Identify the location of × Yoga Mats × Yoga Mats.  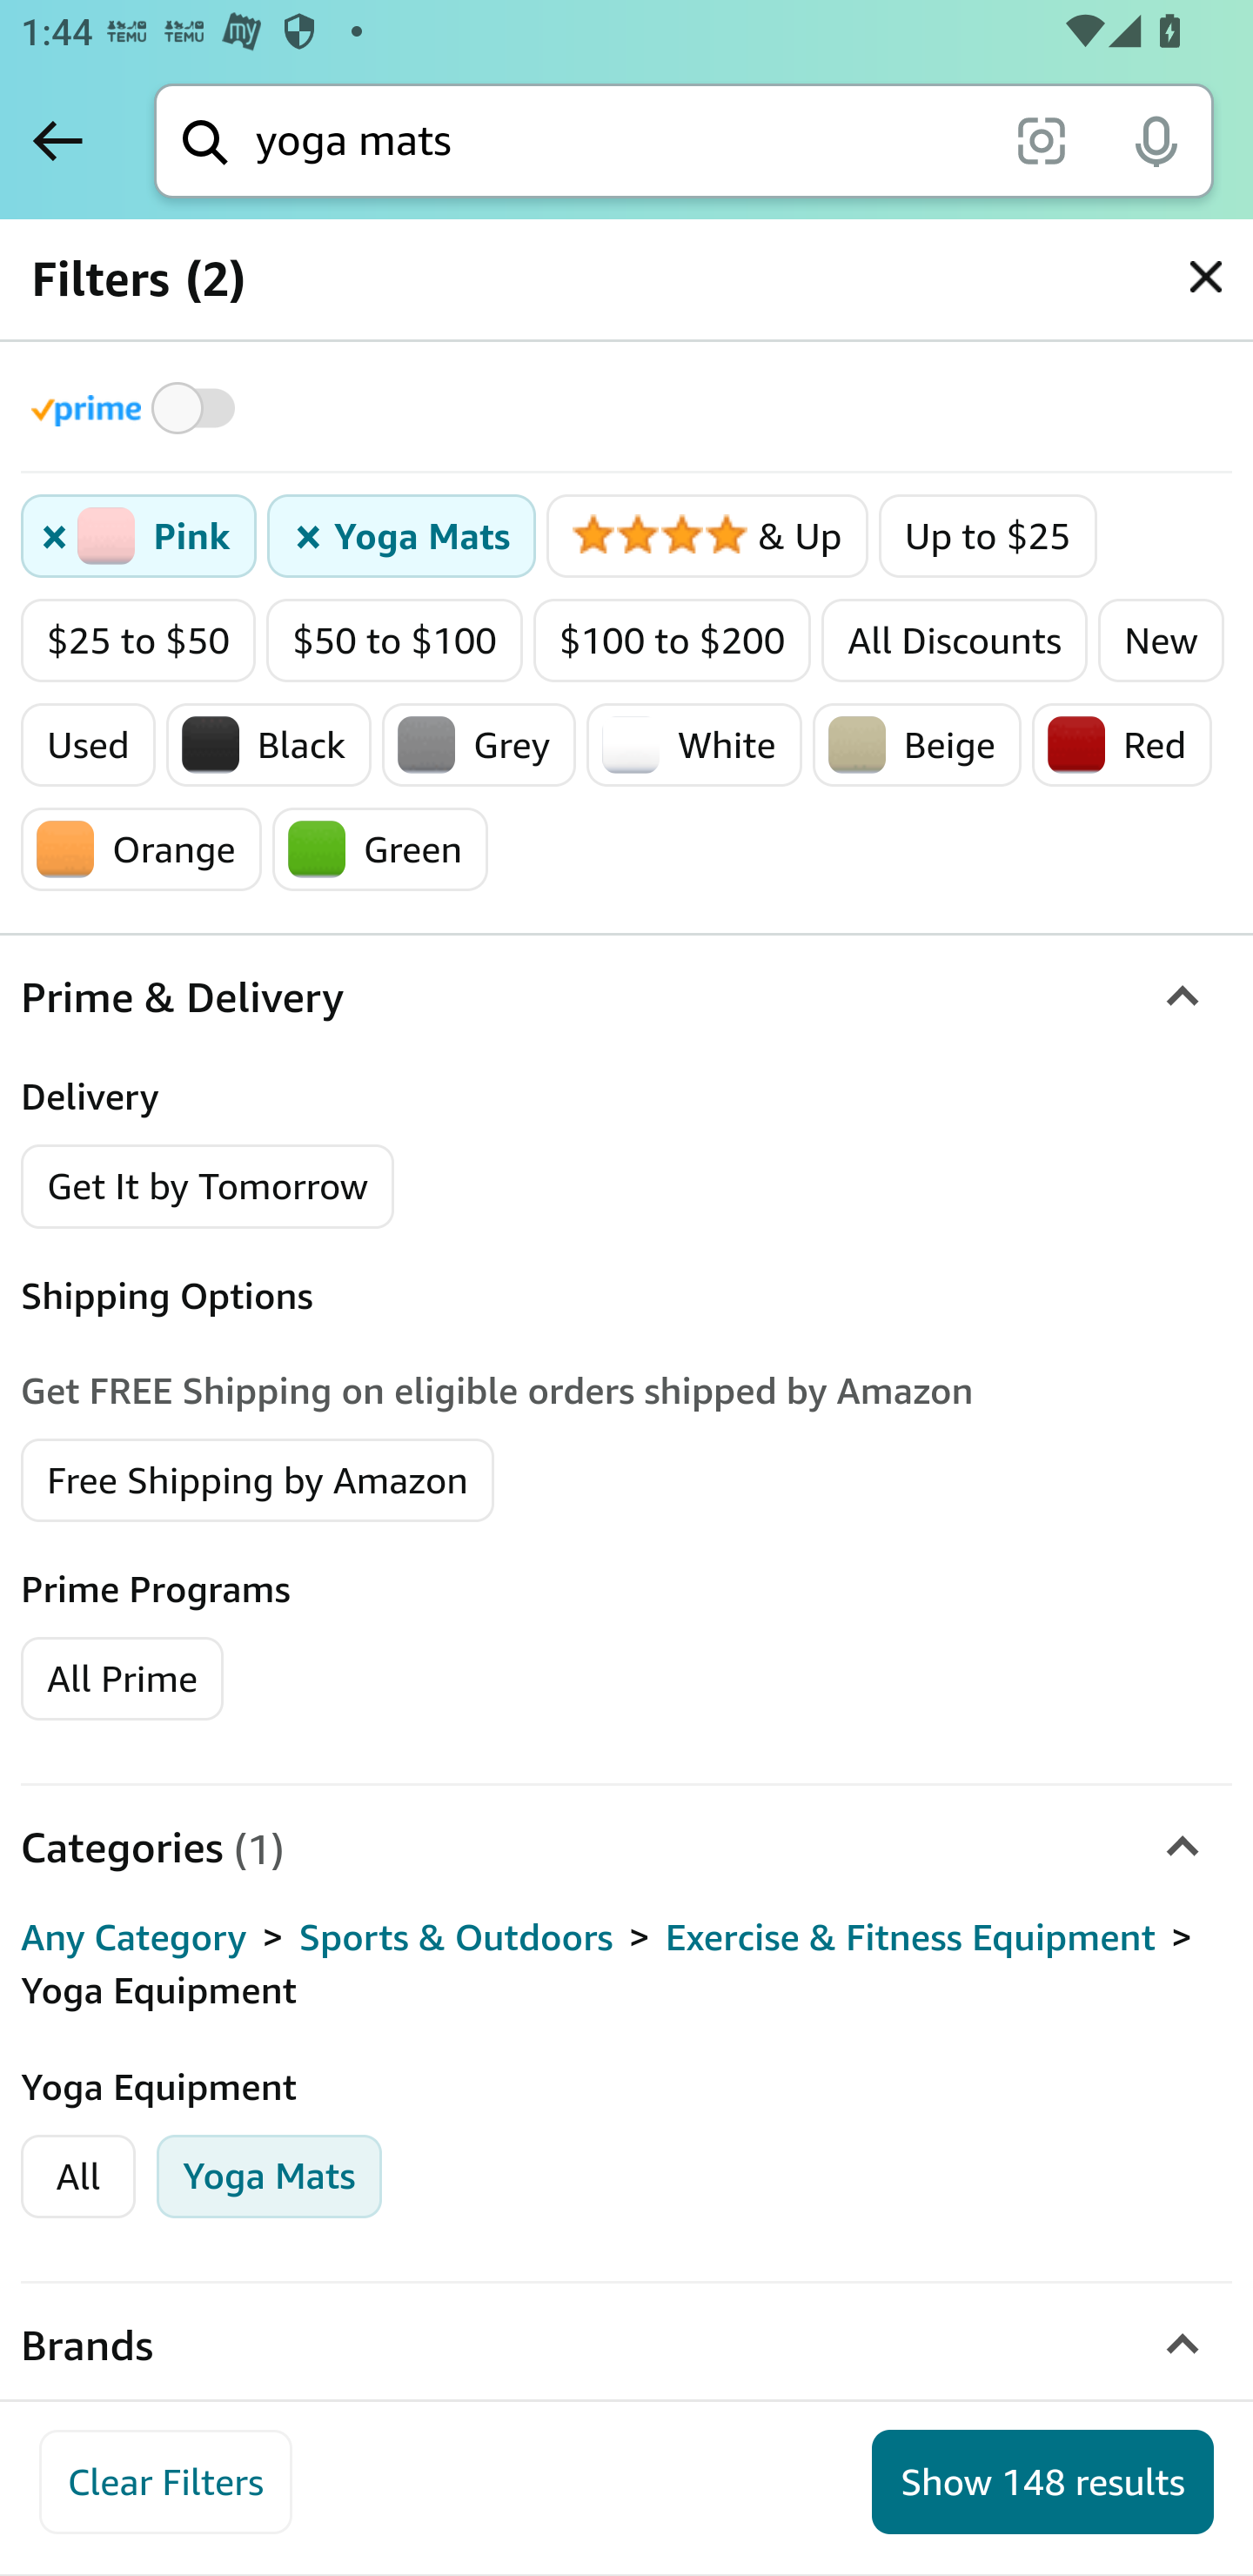
(401, 537).